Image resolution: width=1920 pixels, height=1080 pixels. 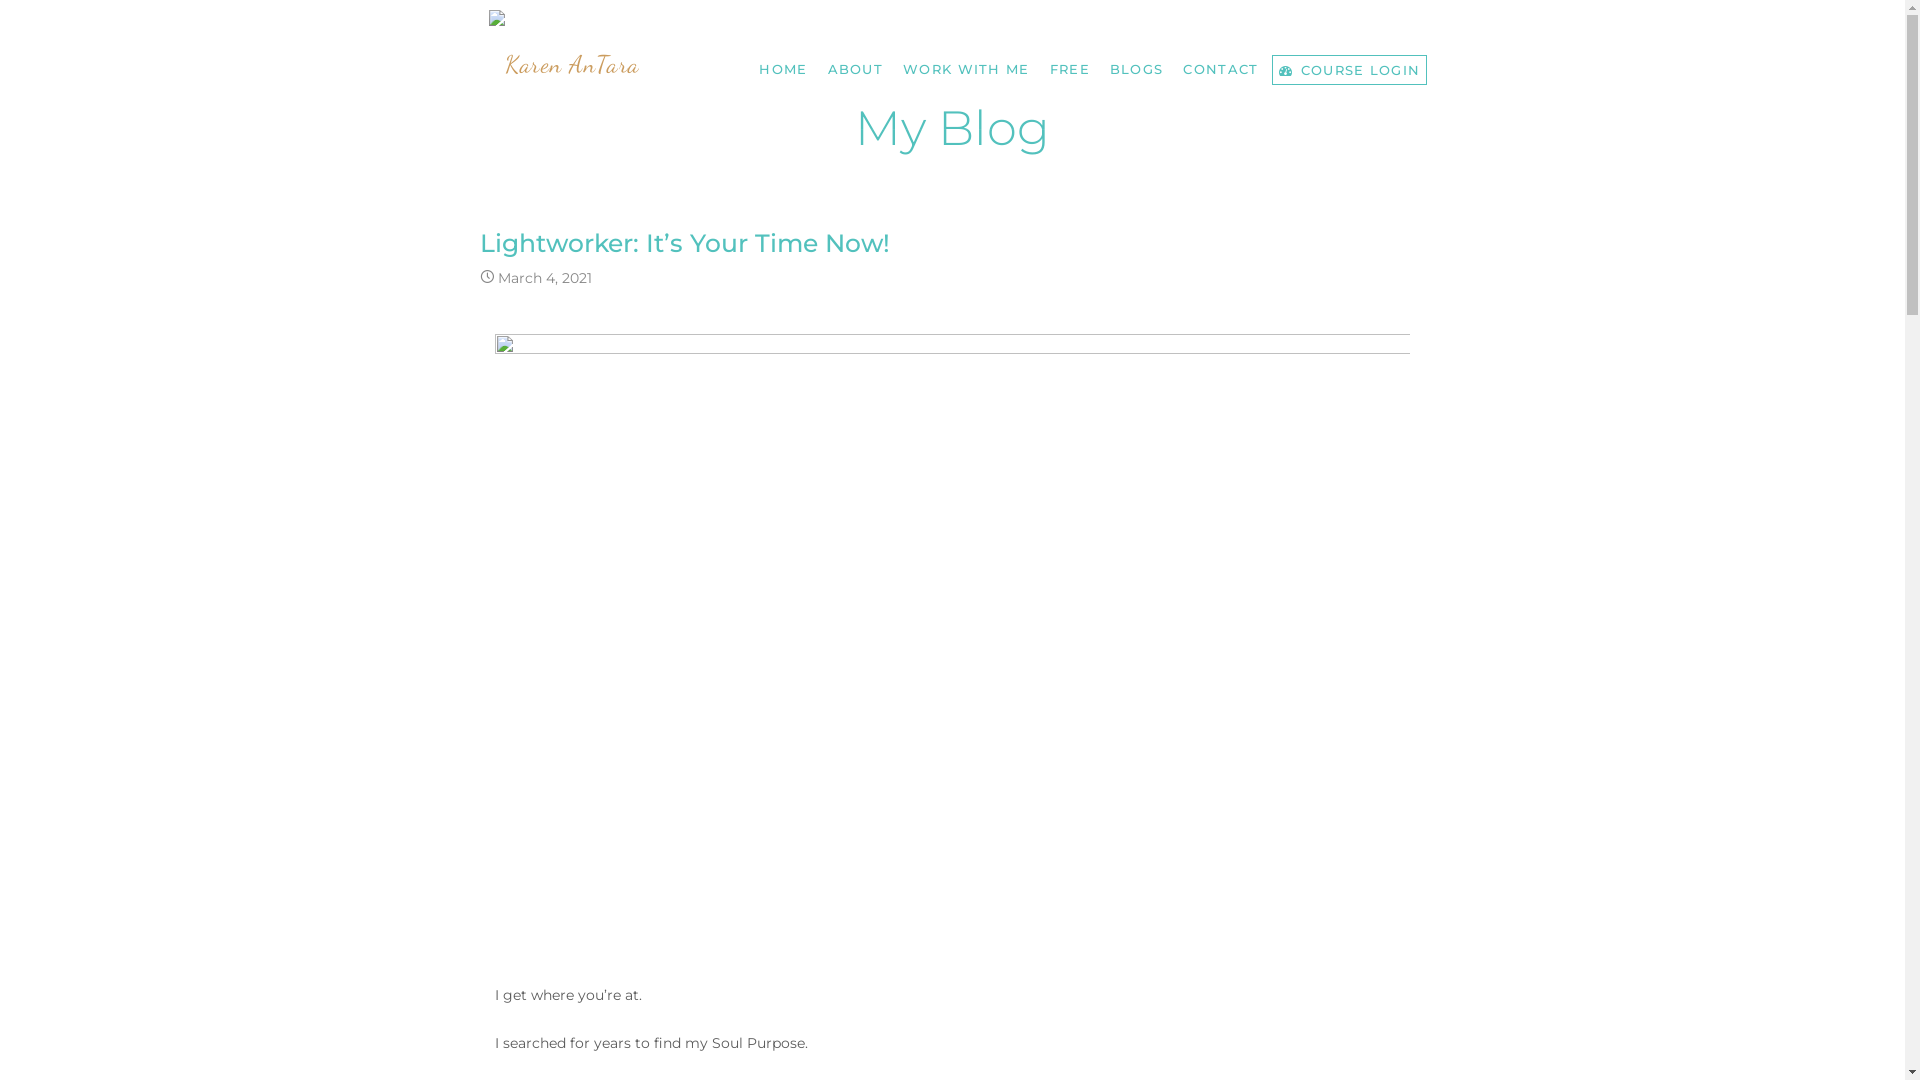 What do you see at coordinates (1070, 69) in the screenshot?
I see `FREE` at bounding box center [1070, 69].